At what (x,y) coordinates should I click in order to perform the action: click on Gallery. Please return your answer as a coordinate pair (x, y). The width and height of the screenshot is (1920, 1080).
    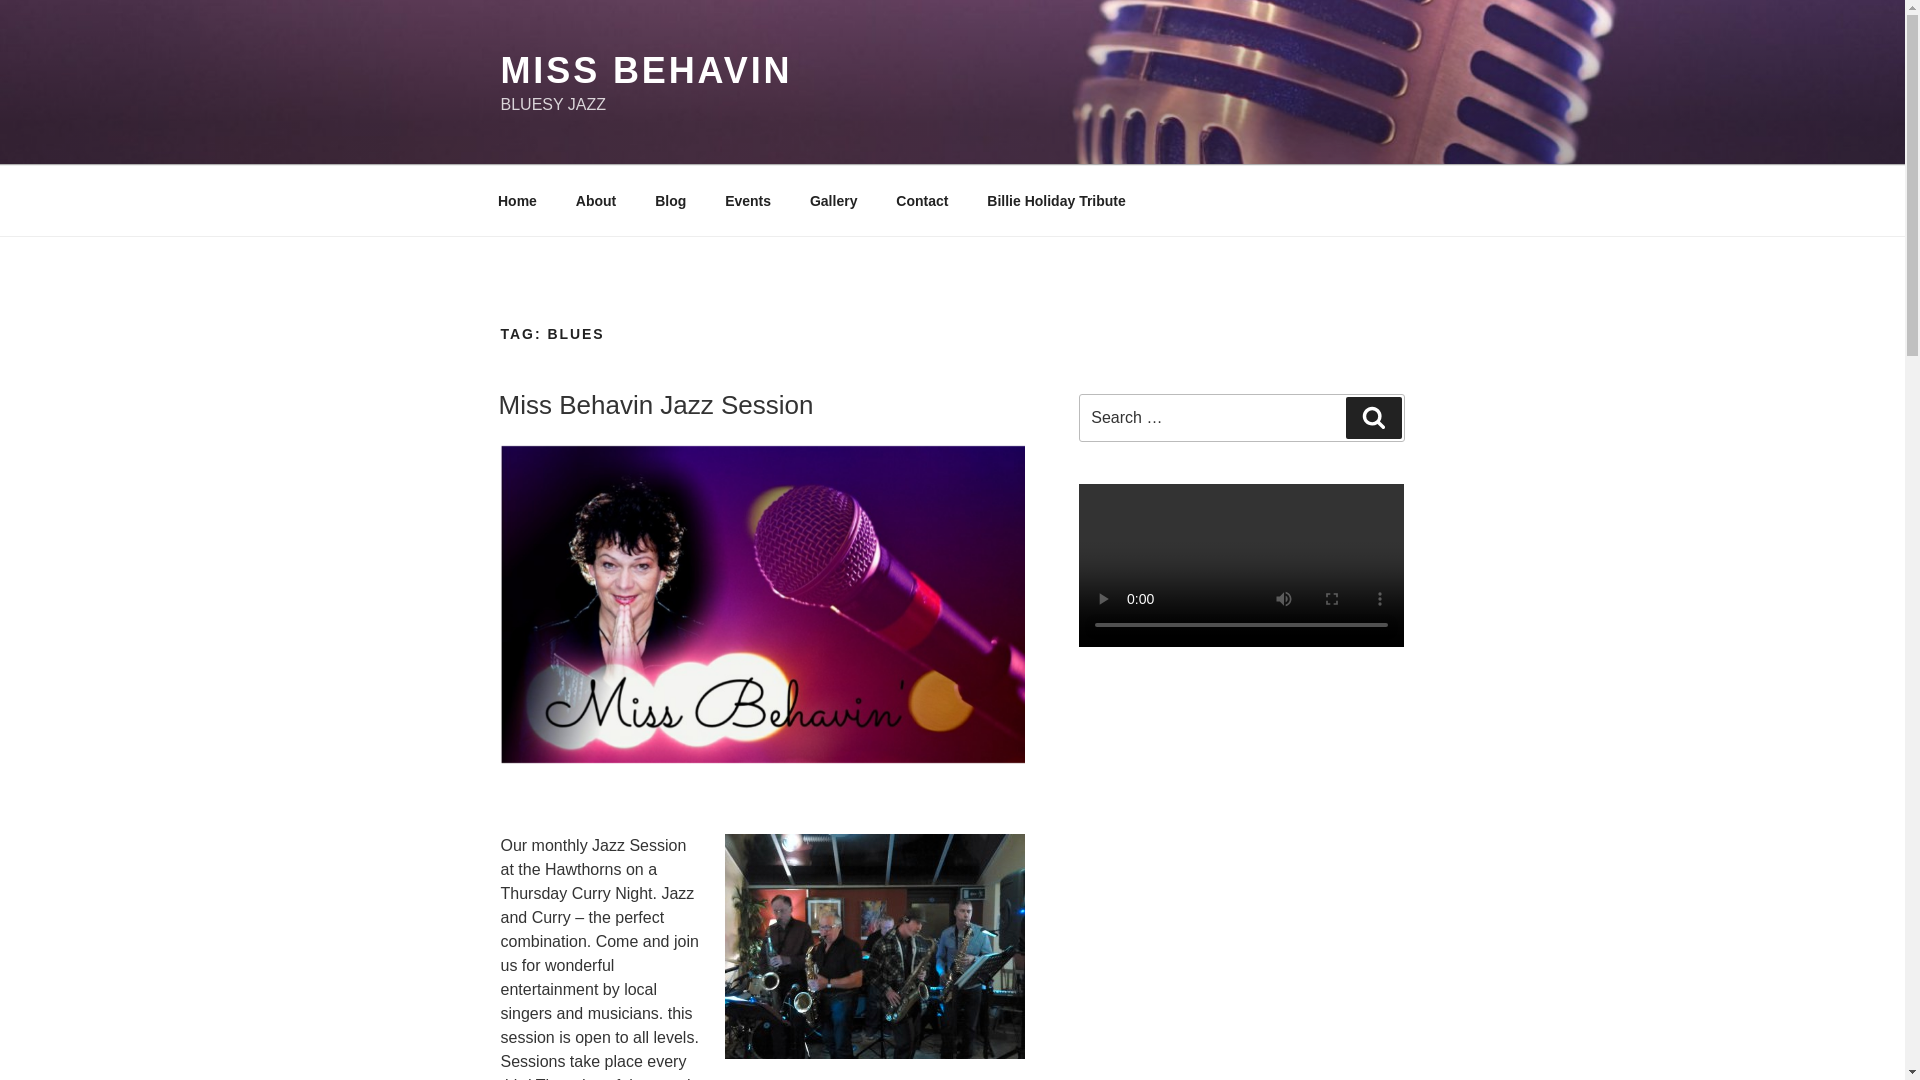
    Looking at the image, I should click on (832, 200).